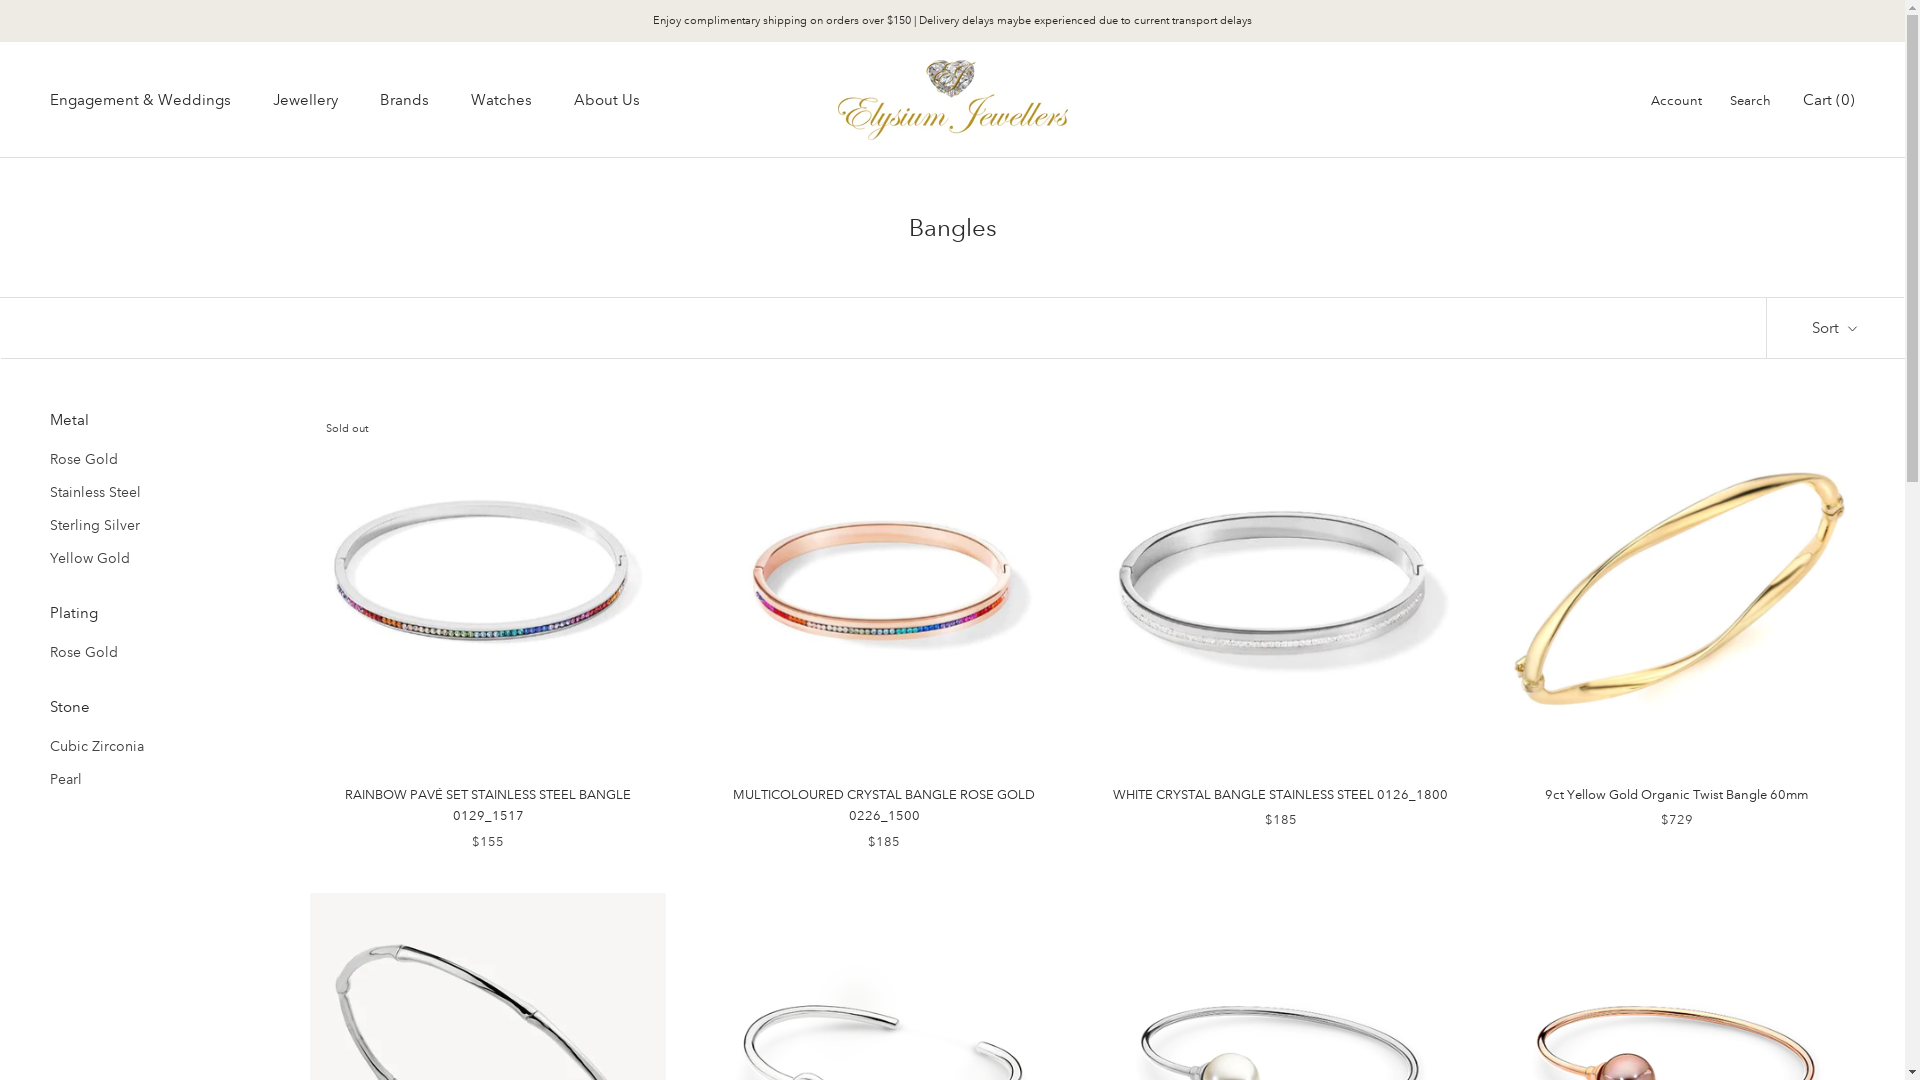 Image resolution: width=1920 pixels, height=1080 pixels. What do you see at coordinates (1836, 328) in the screenshot?
I see `Sort` at bounding box center [1836, 328].